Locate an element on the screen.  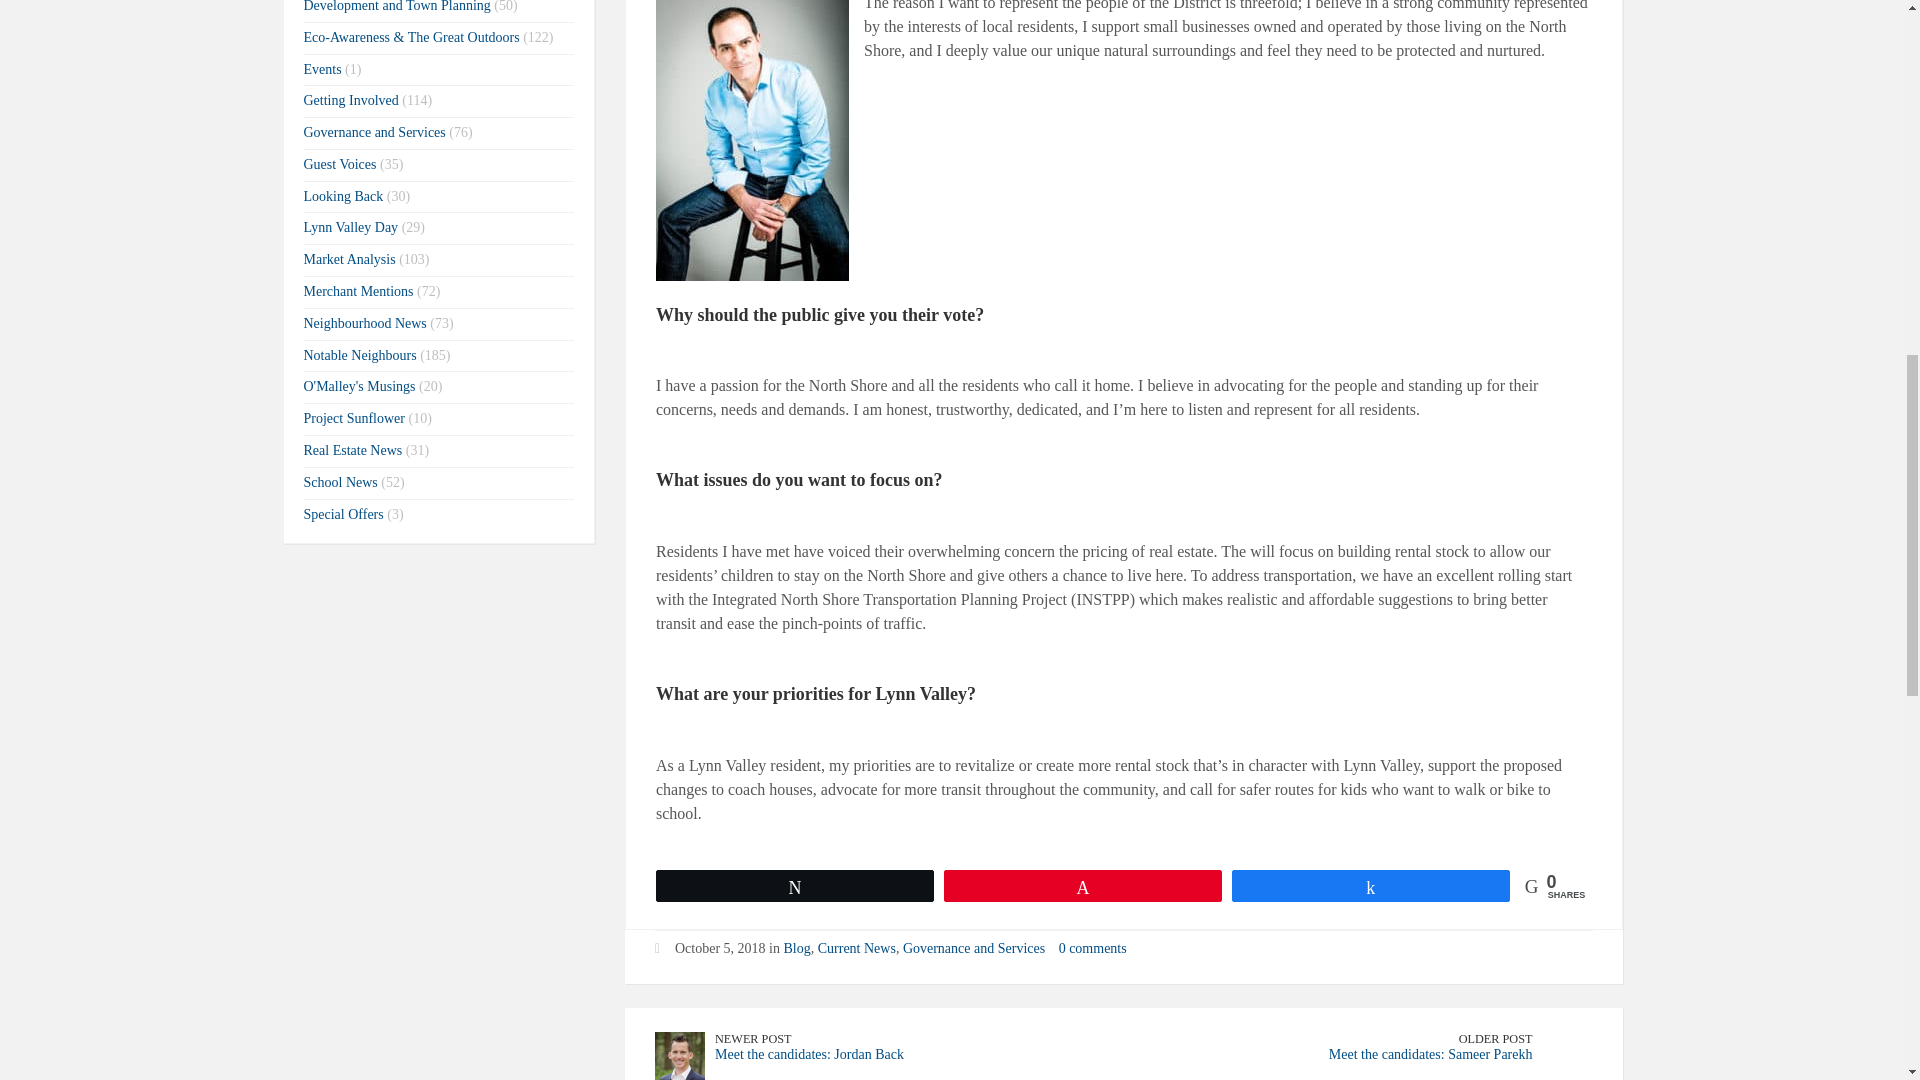
Blog is located at coordinates (796, 948).